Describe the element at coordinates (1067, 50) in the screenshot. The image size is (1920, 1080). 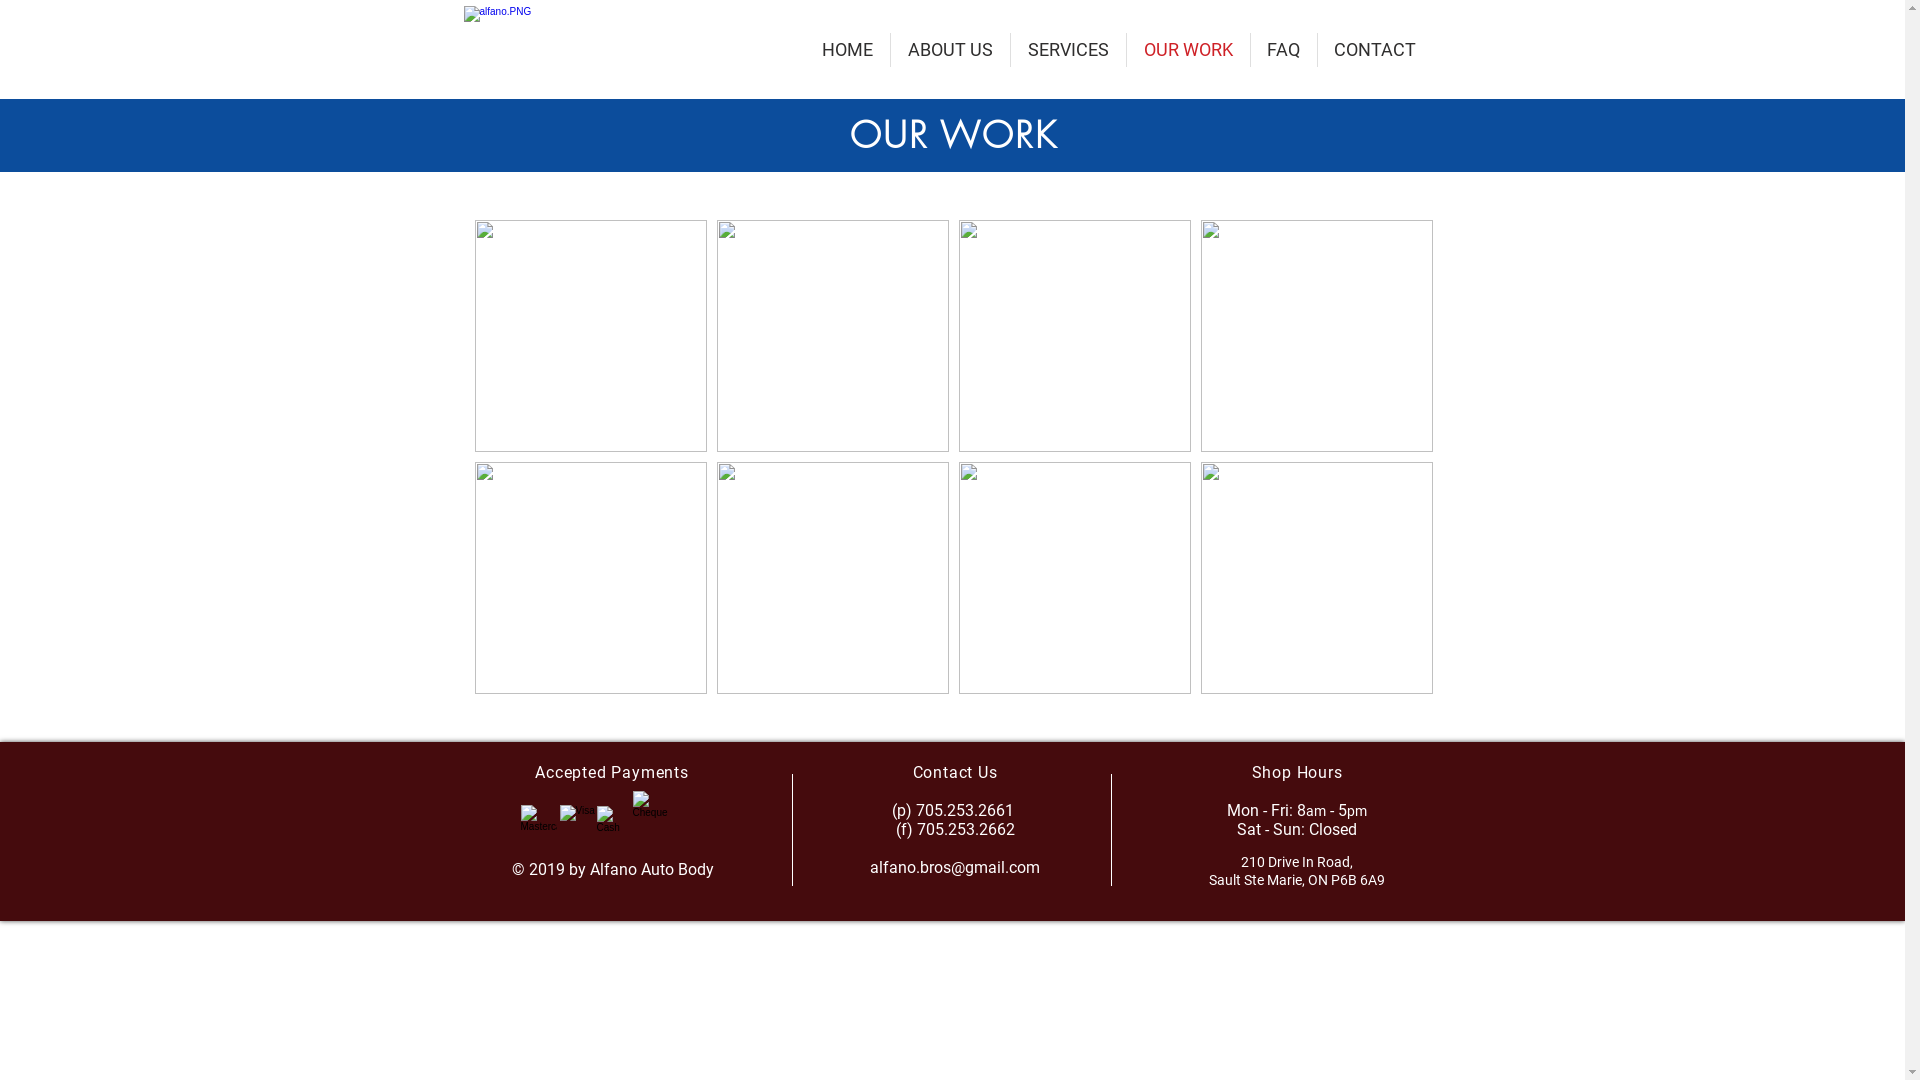
I see `SERVICES` at that location.